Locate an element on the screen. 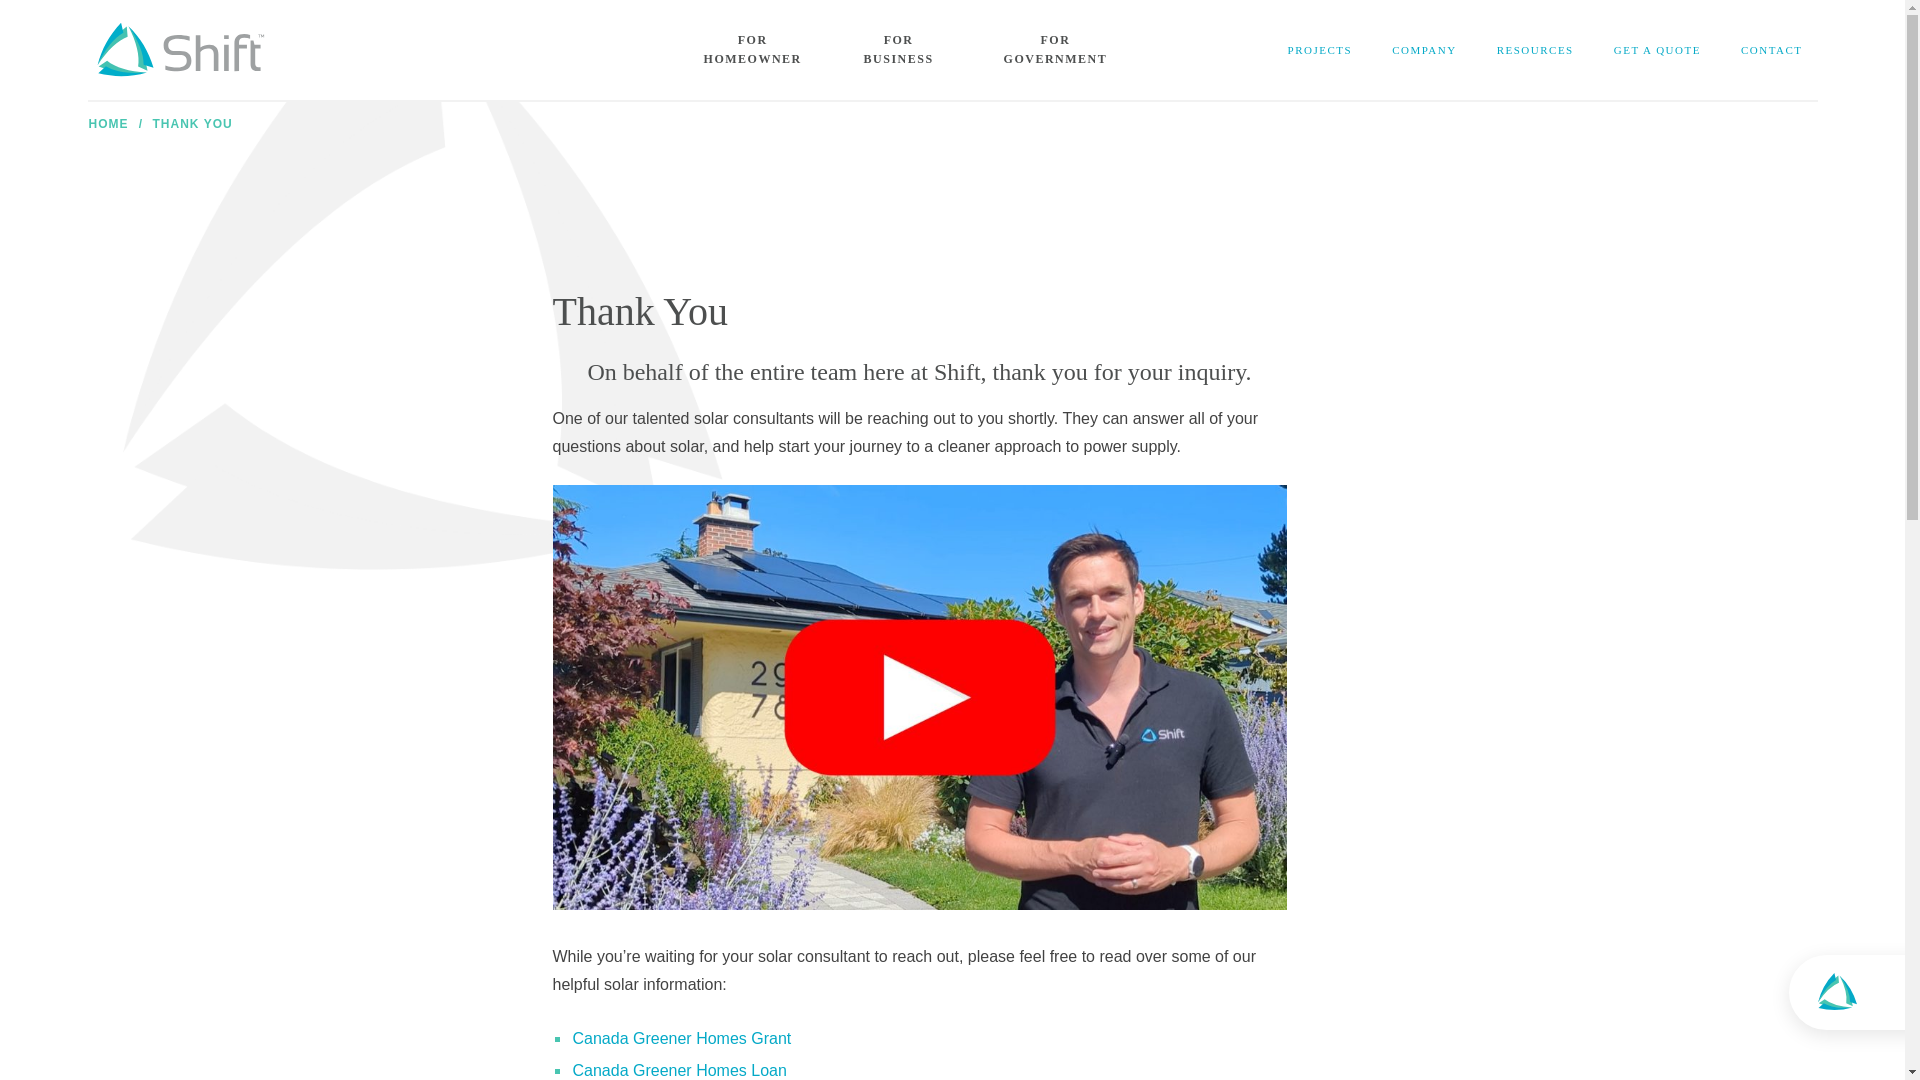 The image size is (1920, 1080). RESOURCES is located at coordinates (1534, 50).